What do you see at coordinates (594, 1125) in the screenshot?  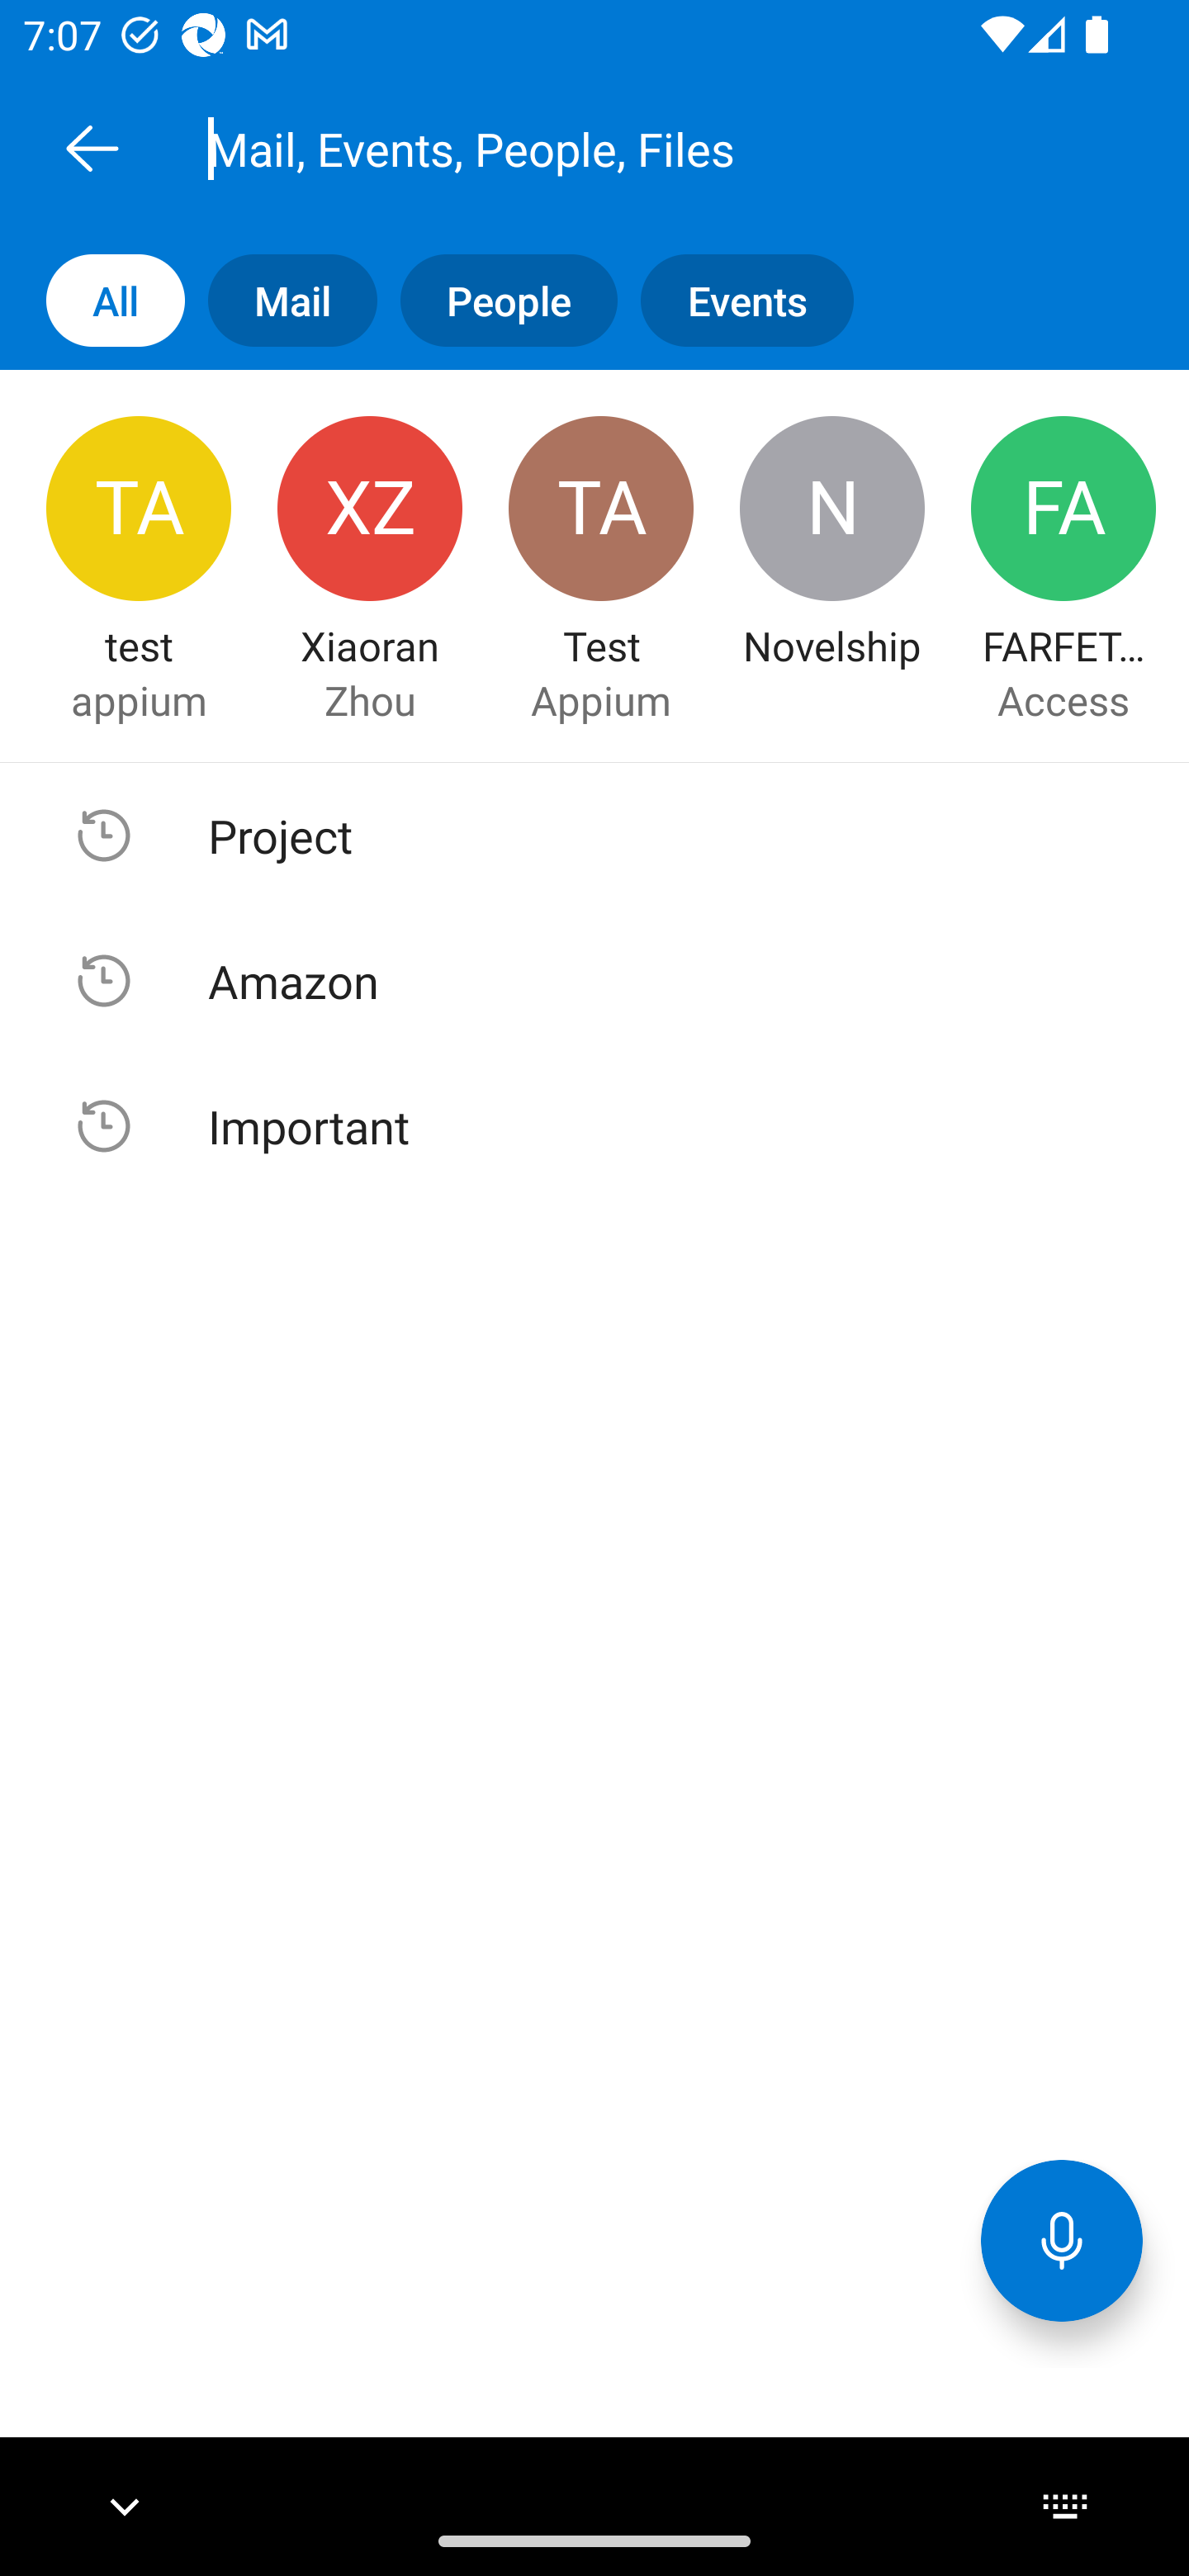 I see `Suggested search , Text, Important Important` at bounding box center [594, 1125].